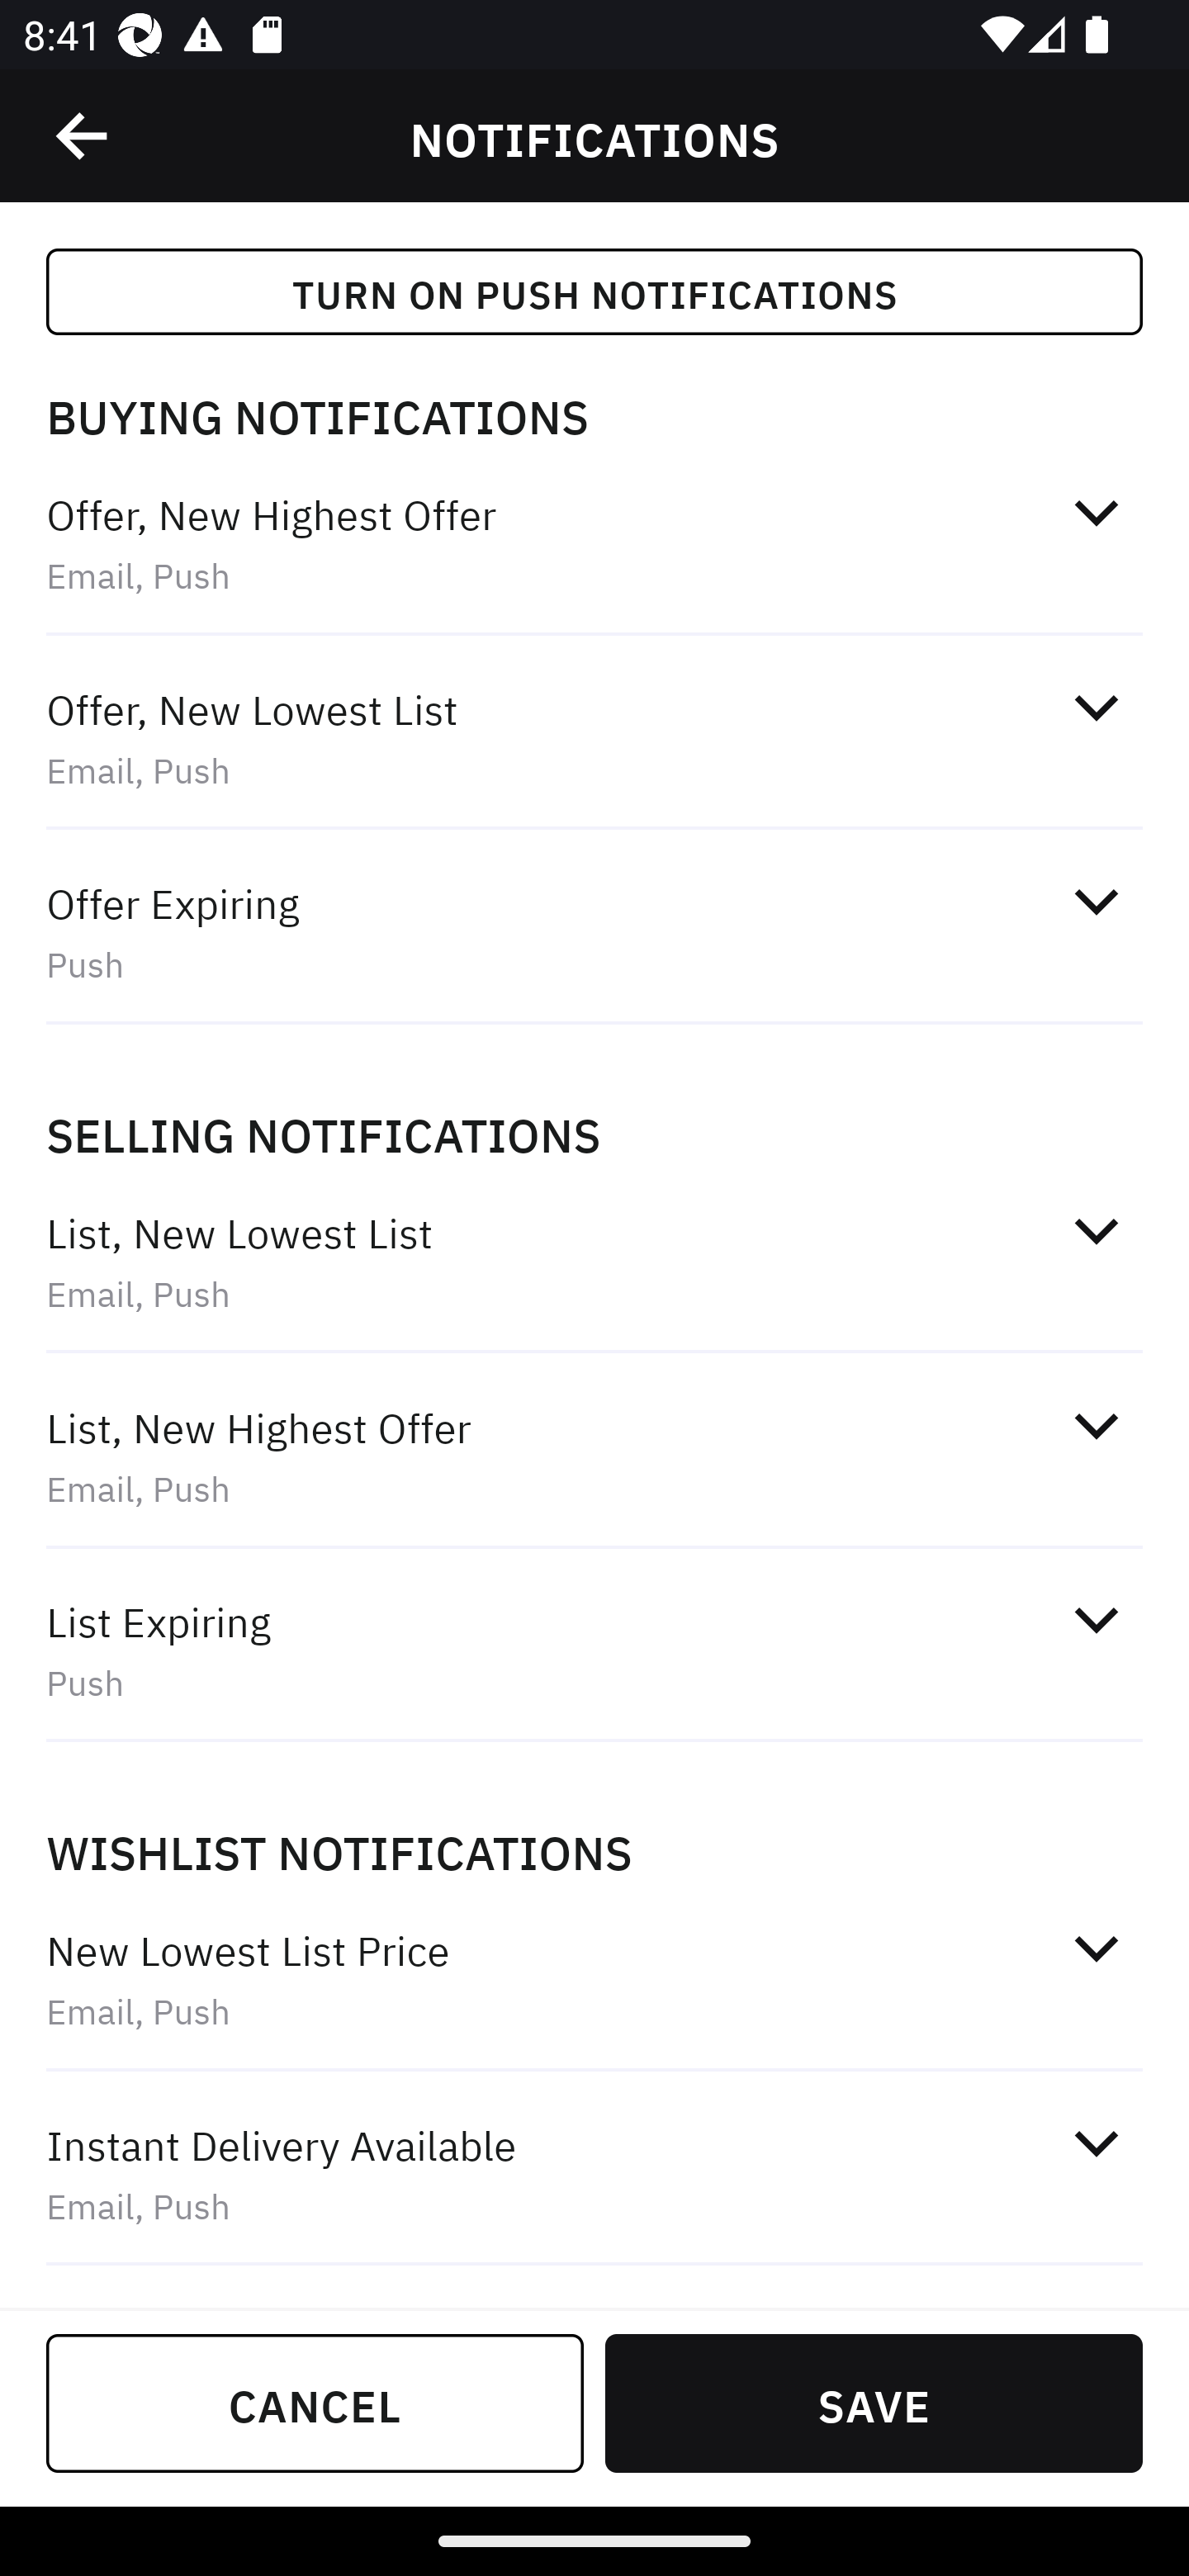 The height and width of the screenshot is (2576, 1189). What do you see at coordinates (594, 932) in the screenshot?
I see `Offer Expiring  Push` at bounding box center [594, 932].